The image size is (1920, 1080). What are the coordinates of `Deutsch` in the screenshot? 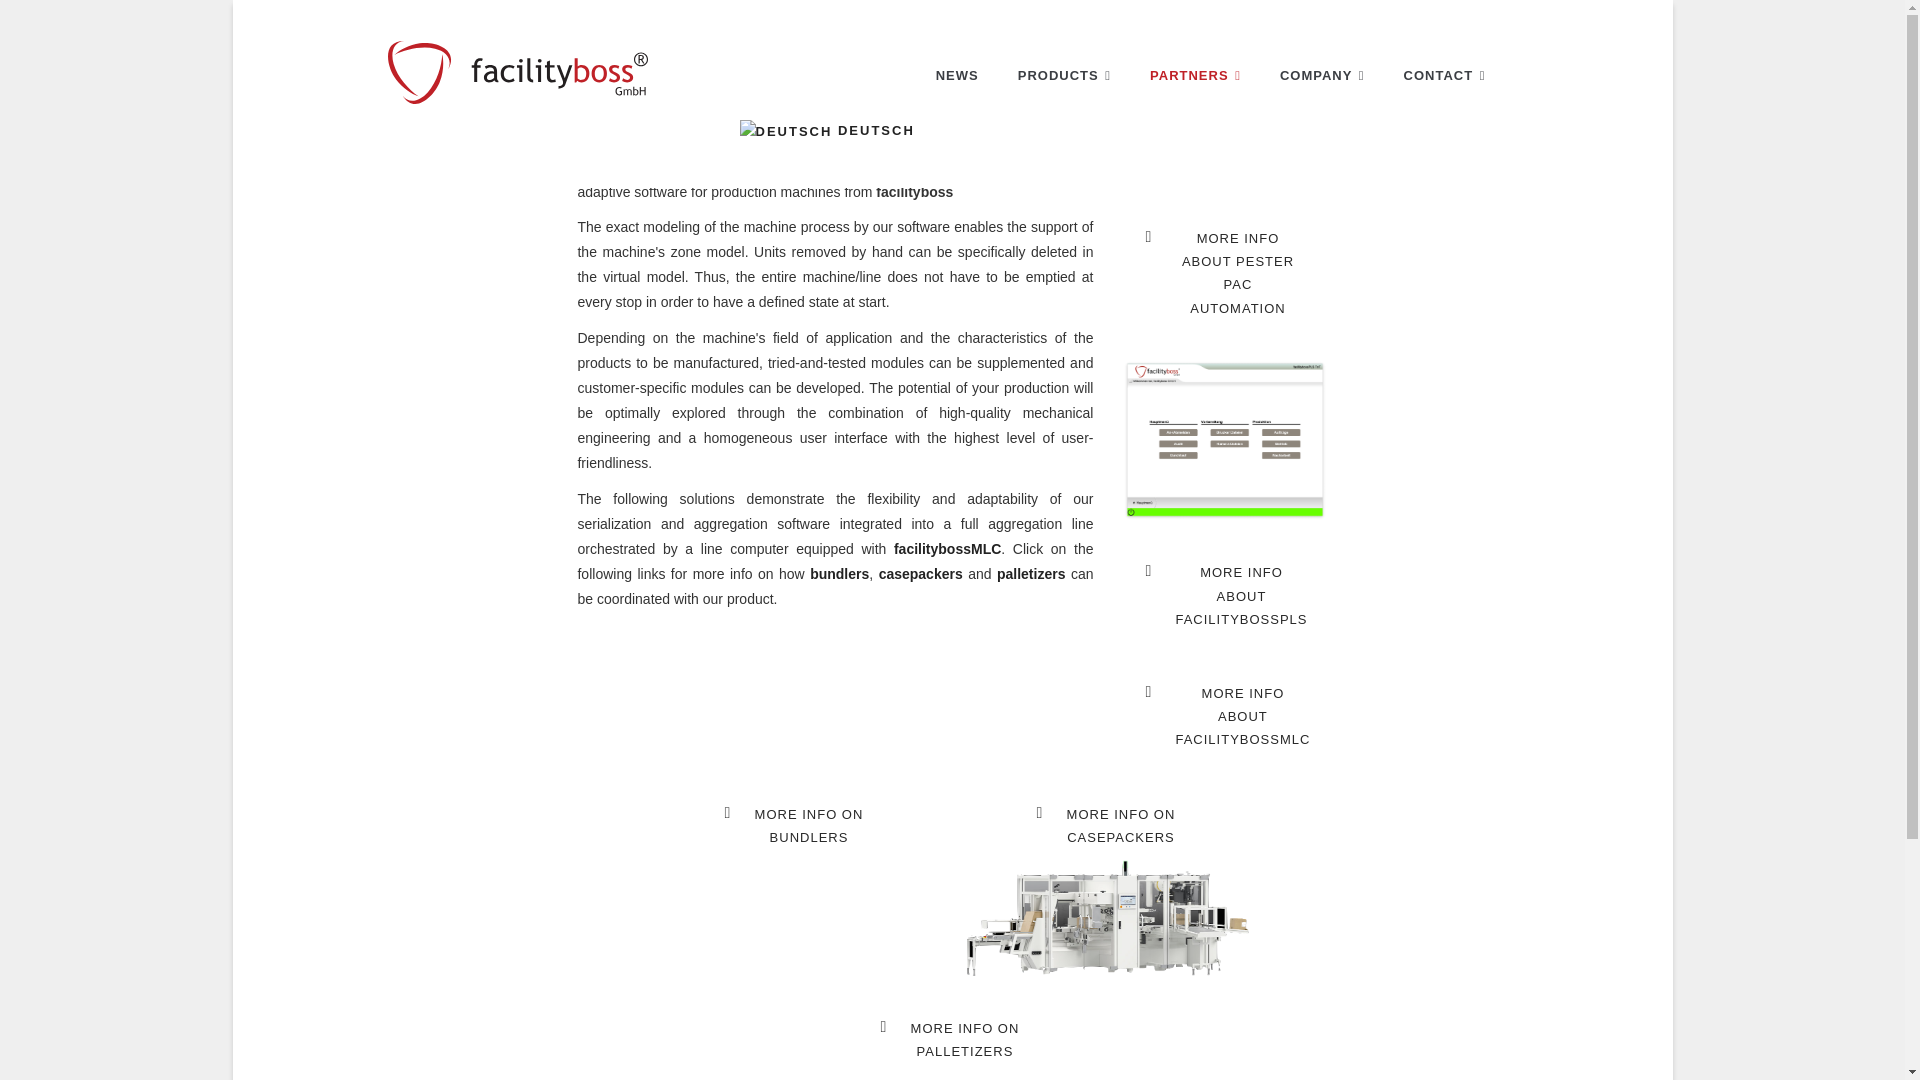 It's located at (796, 826).